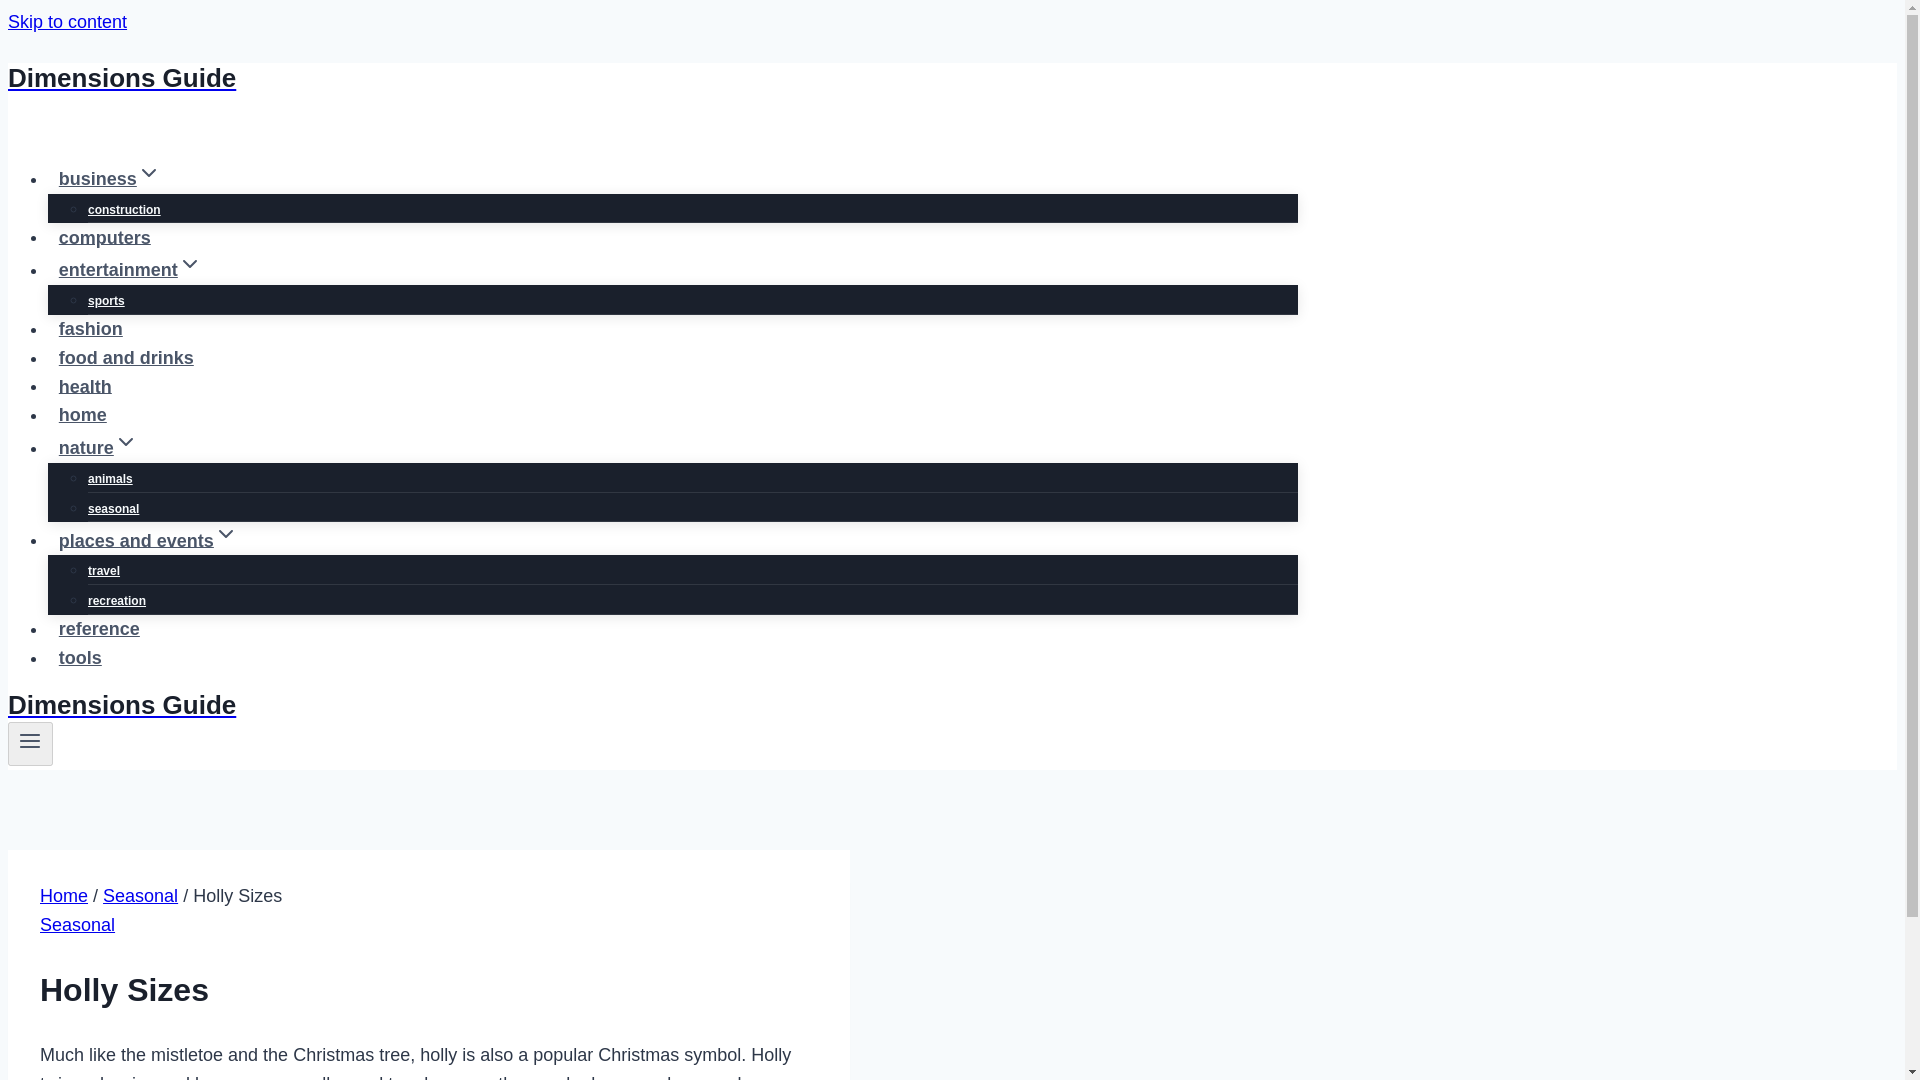 Image resolution: width=1920 pixels, height=1080 pixels. I want to click on expand, so click(190, 264).